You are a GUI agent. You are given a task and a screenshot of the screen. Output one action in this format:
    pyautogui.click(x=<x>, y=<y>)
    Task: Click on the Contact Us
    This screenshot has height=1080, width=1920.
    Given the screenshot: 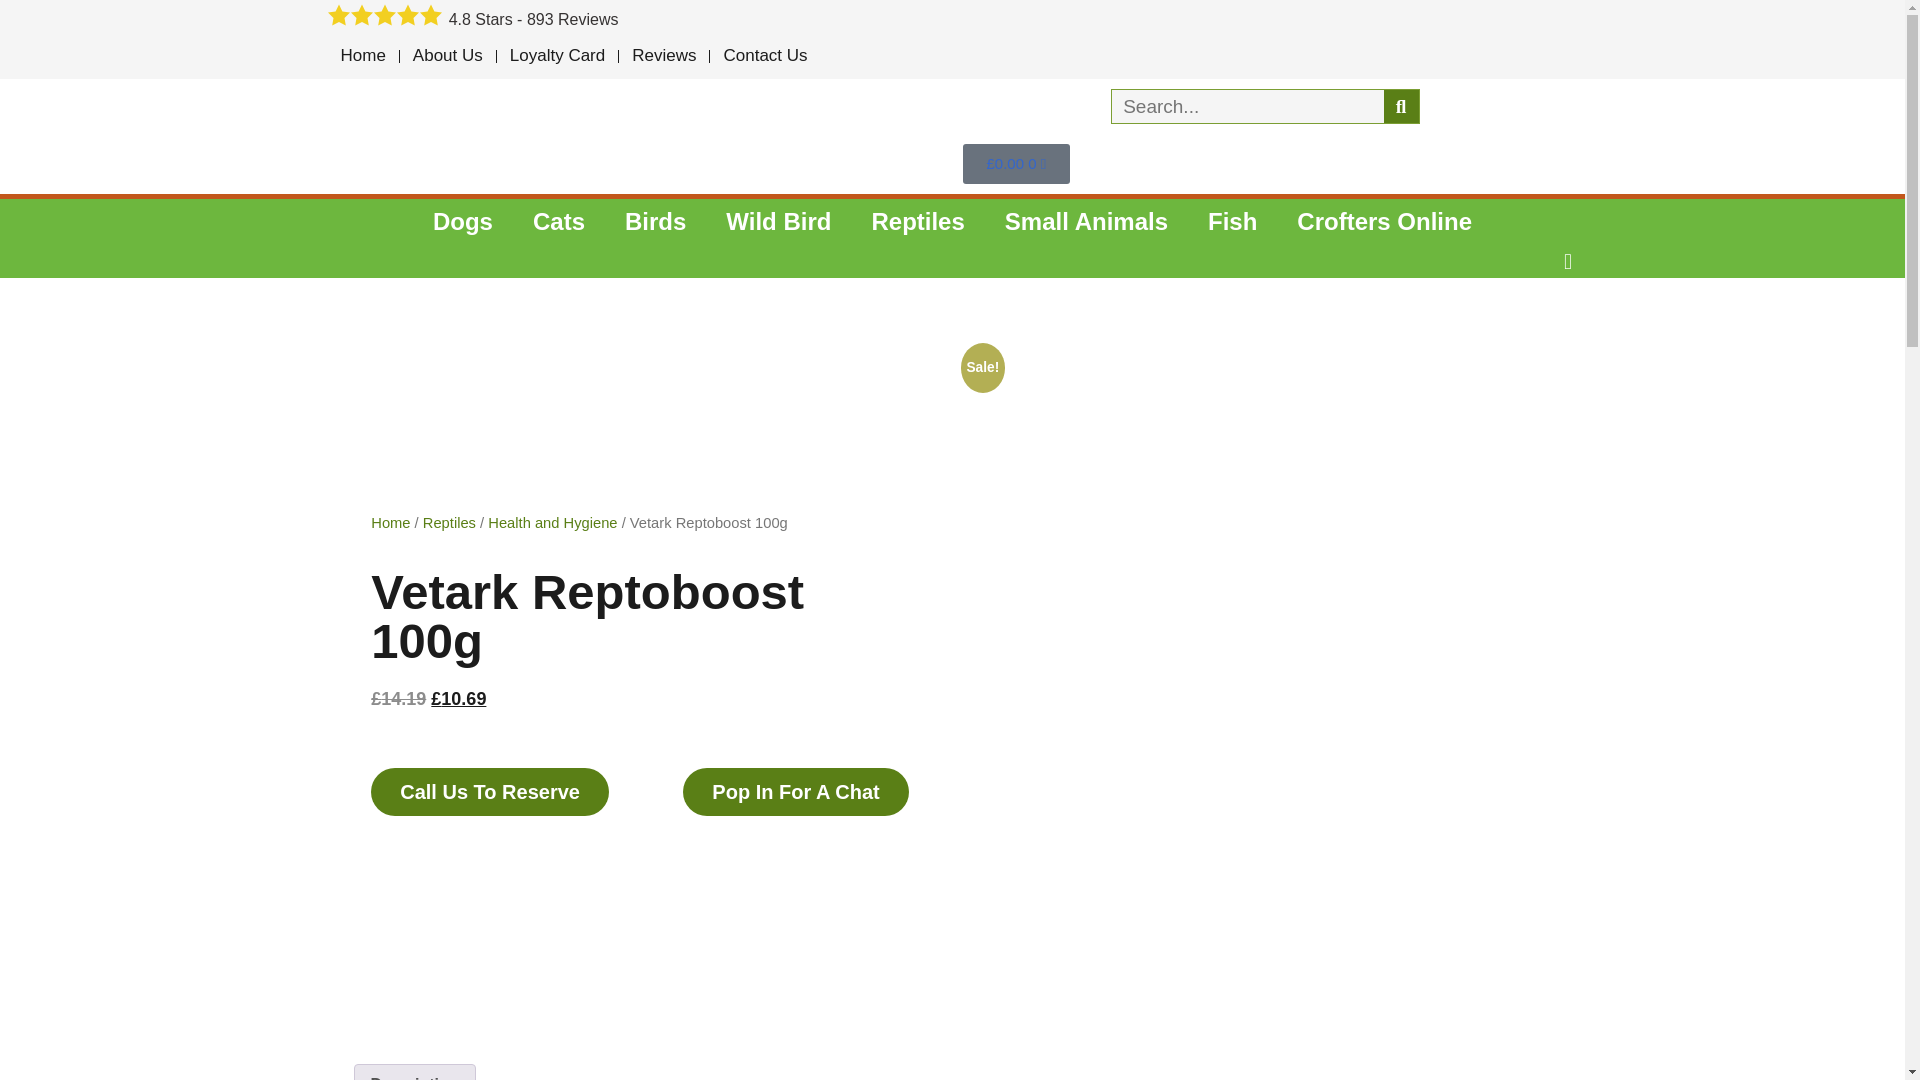 What is the action you would take?
    pyautogui.click(x=764, y=56)
    